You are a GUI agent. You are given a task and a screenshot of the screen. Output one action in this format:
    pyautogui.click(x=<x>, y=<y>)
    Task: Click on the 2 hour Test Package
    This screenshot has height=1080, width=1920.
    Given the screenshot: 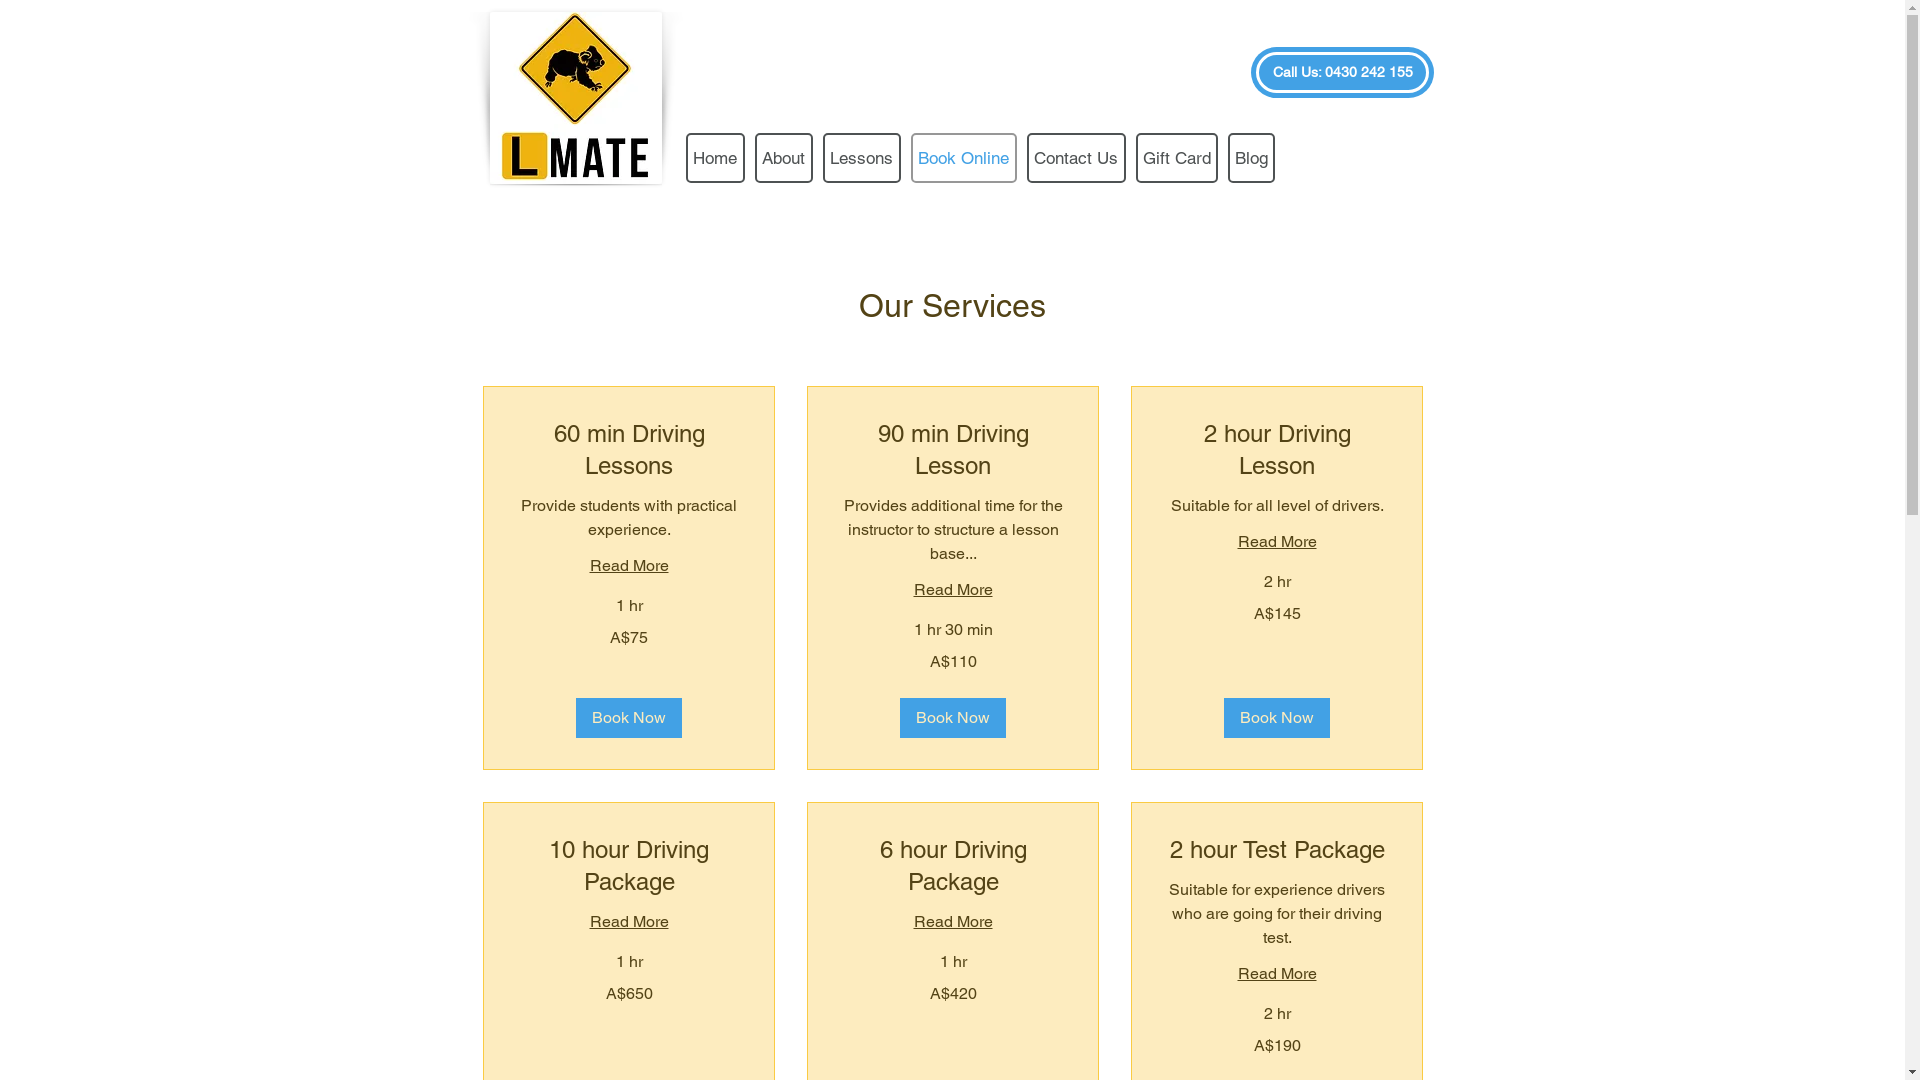 What is the action you would take?
    pyautogui.click(x=1276, y=850)
    